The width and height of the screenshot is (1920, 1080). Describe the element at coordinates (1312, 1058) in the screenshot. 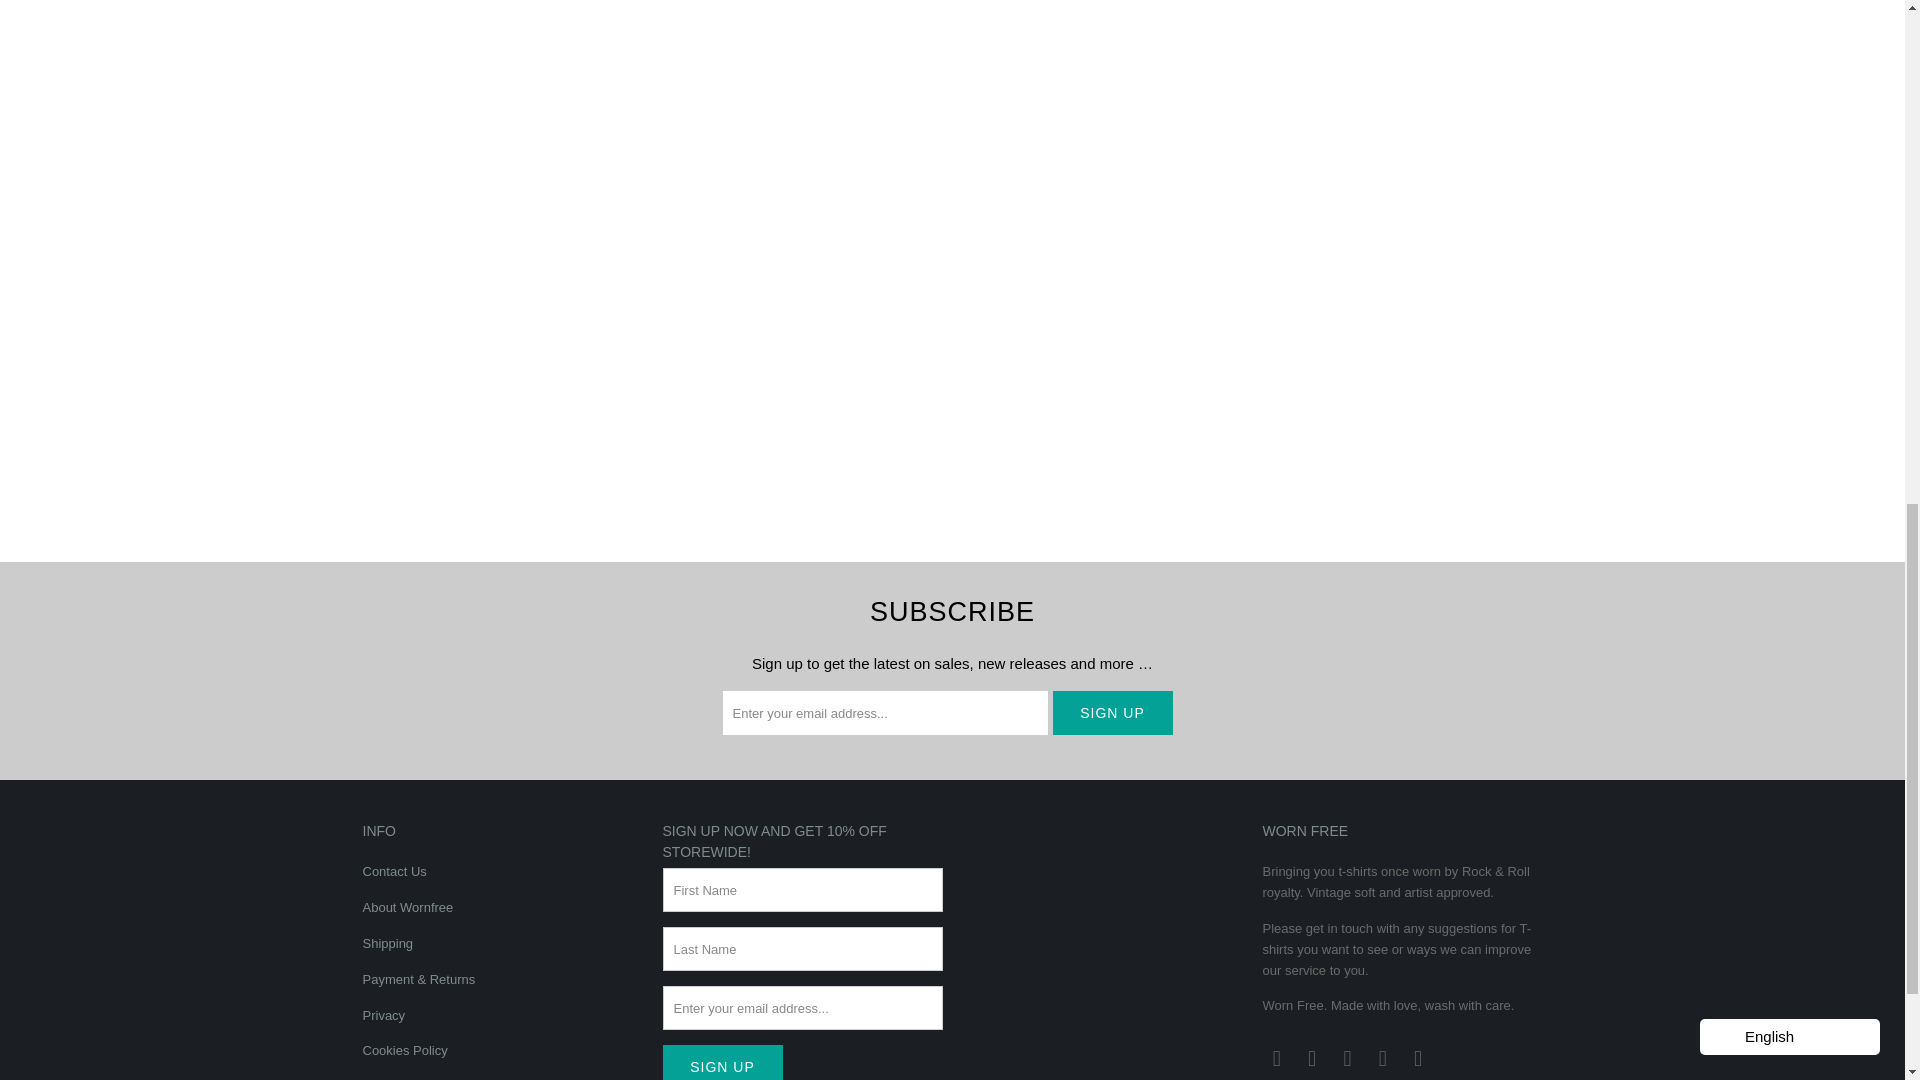

I see `Worn Free on Facebook` at that location.